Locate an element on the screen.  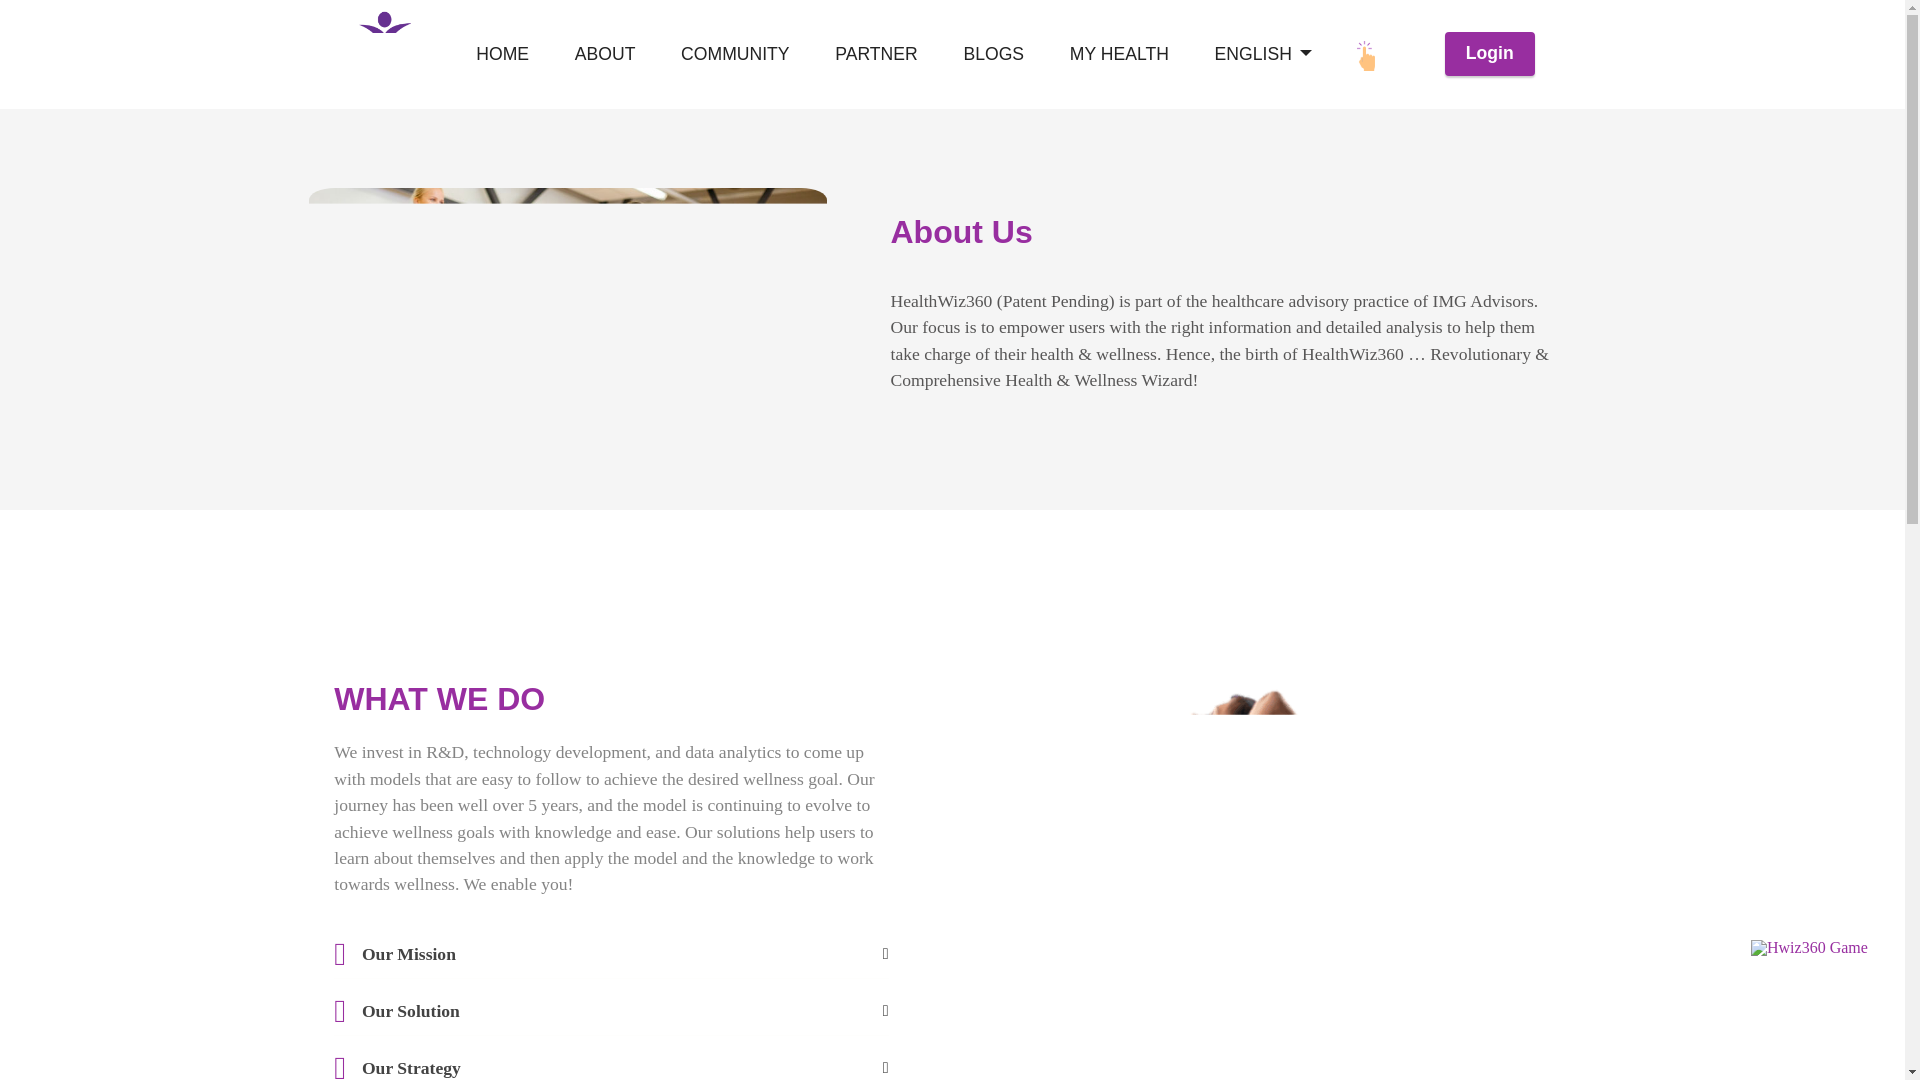
HOME is located at coordinates (502, 54).